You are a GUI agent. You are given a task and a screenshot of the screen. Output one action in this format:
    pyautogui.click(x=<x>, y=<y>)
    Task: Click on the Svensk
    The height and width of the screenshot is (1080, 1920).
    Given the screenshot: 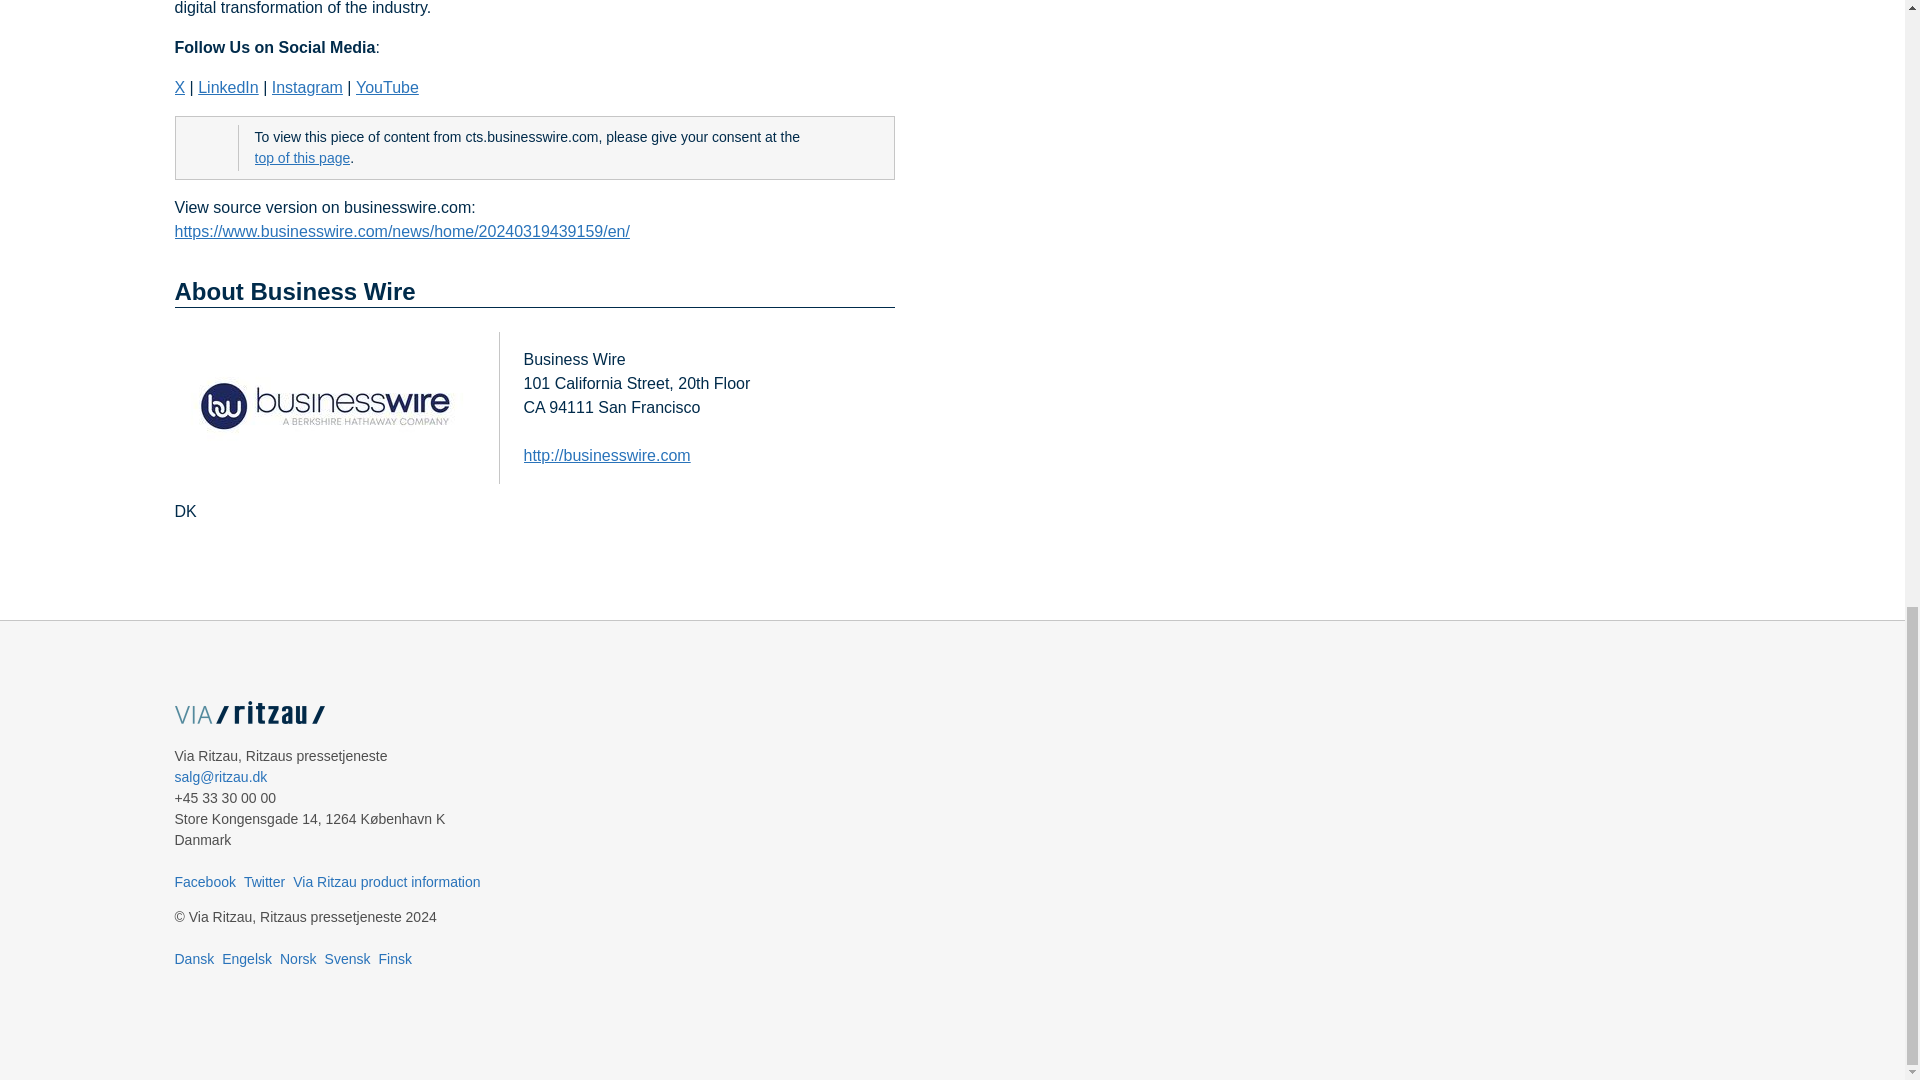 What is the action you would take?
    pyautogui.click(x=347, y=958)
    